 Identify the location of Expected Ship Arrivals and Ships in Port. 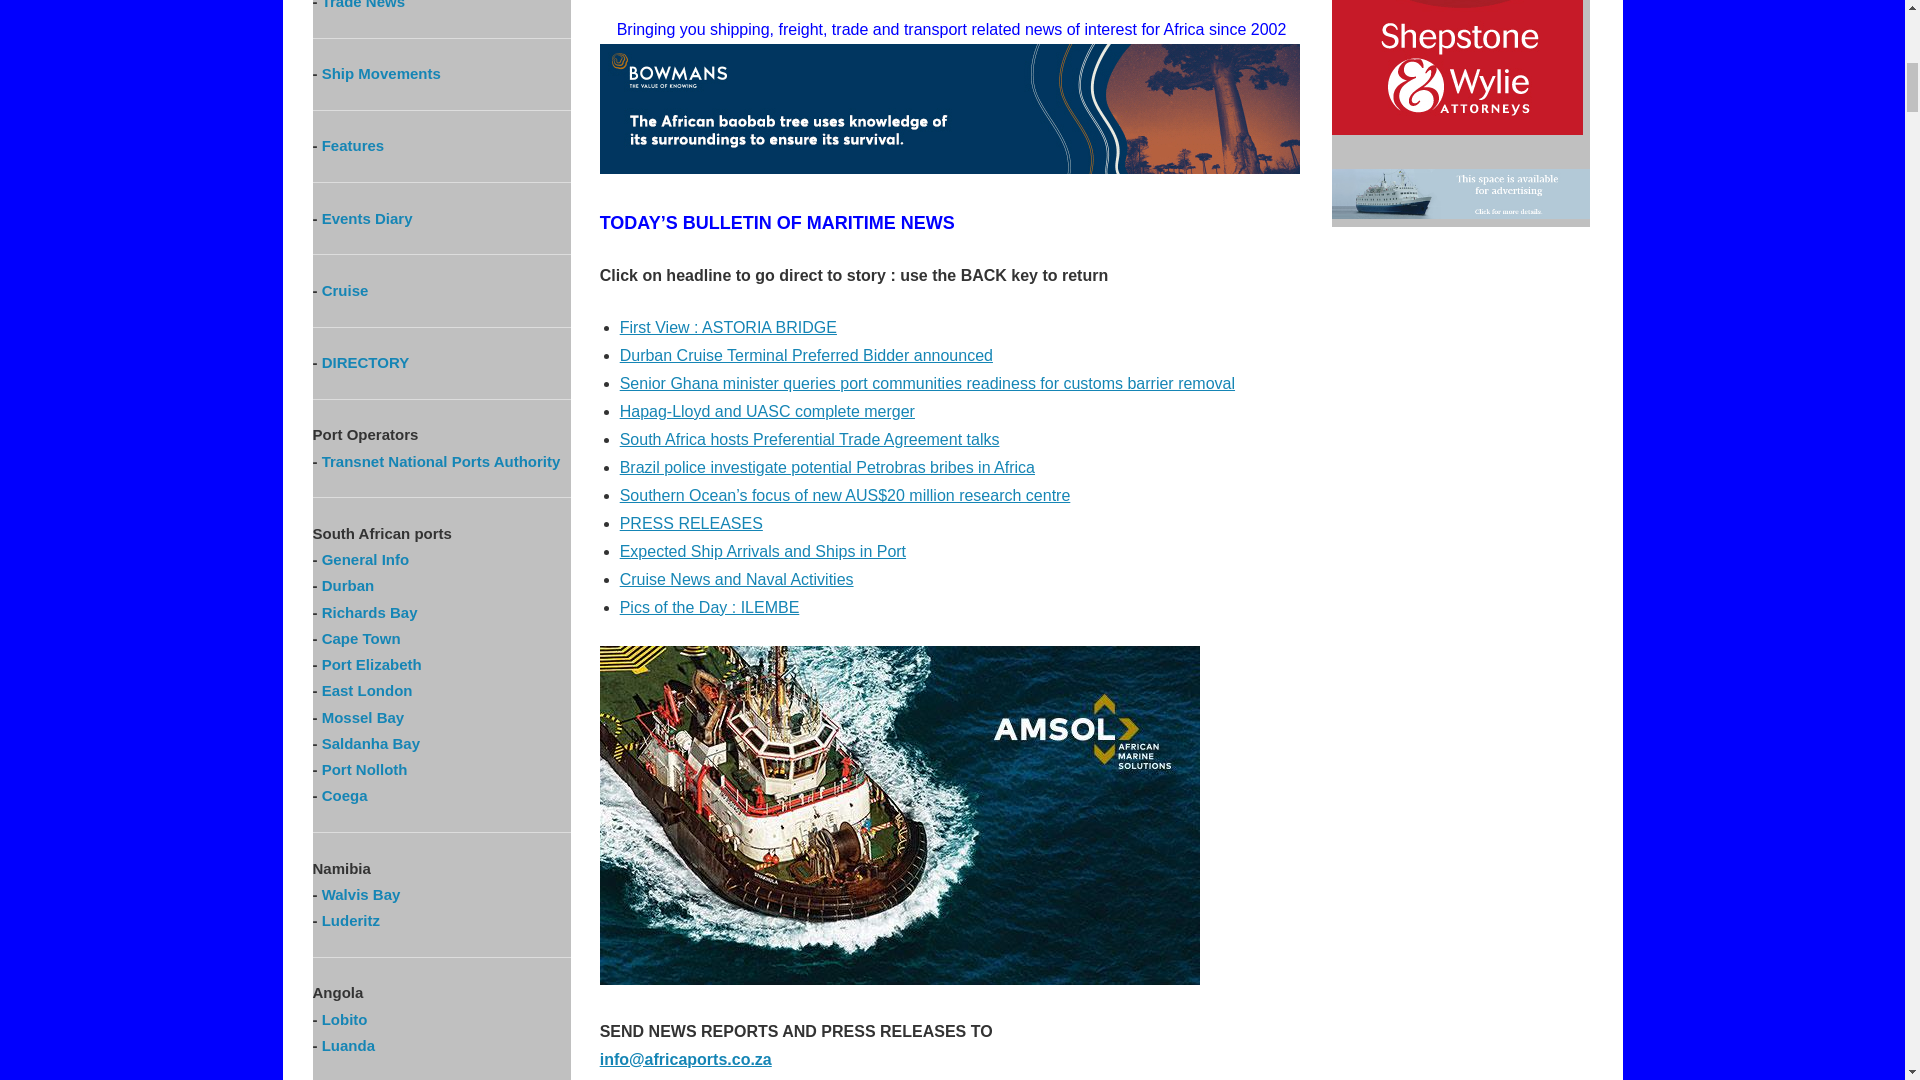
(763, 552).